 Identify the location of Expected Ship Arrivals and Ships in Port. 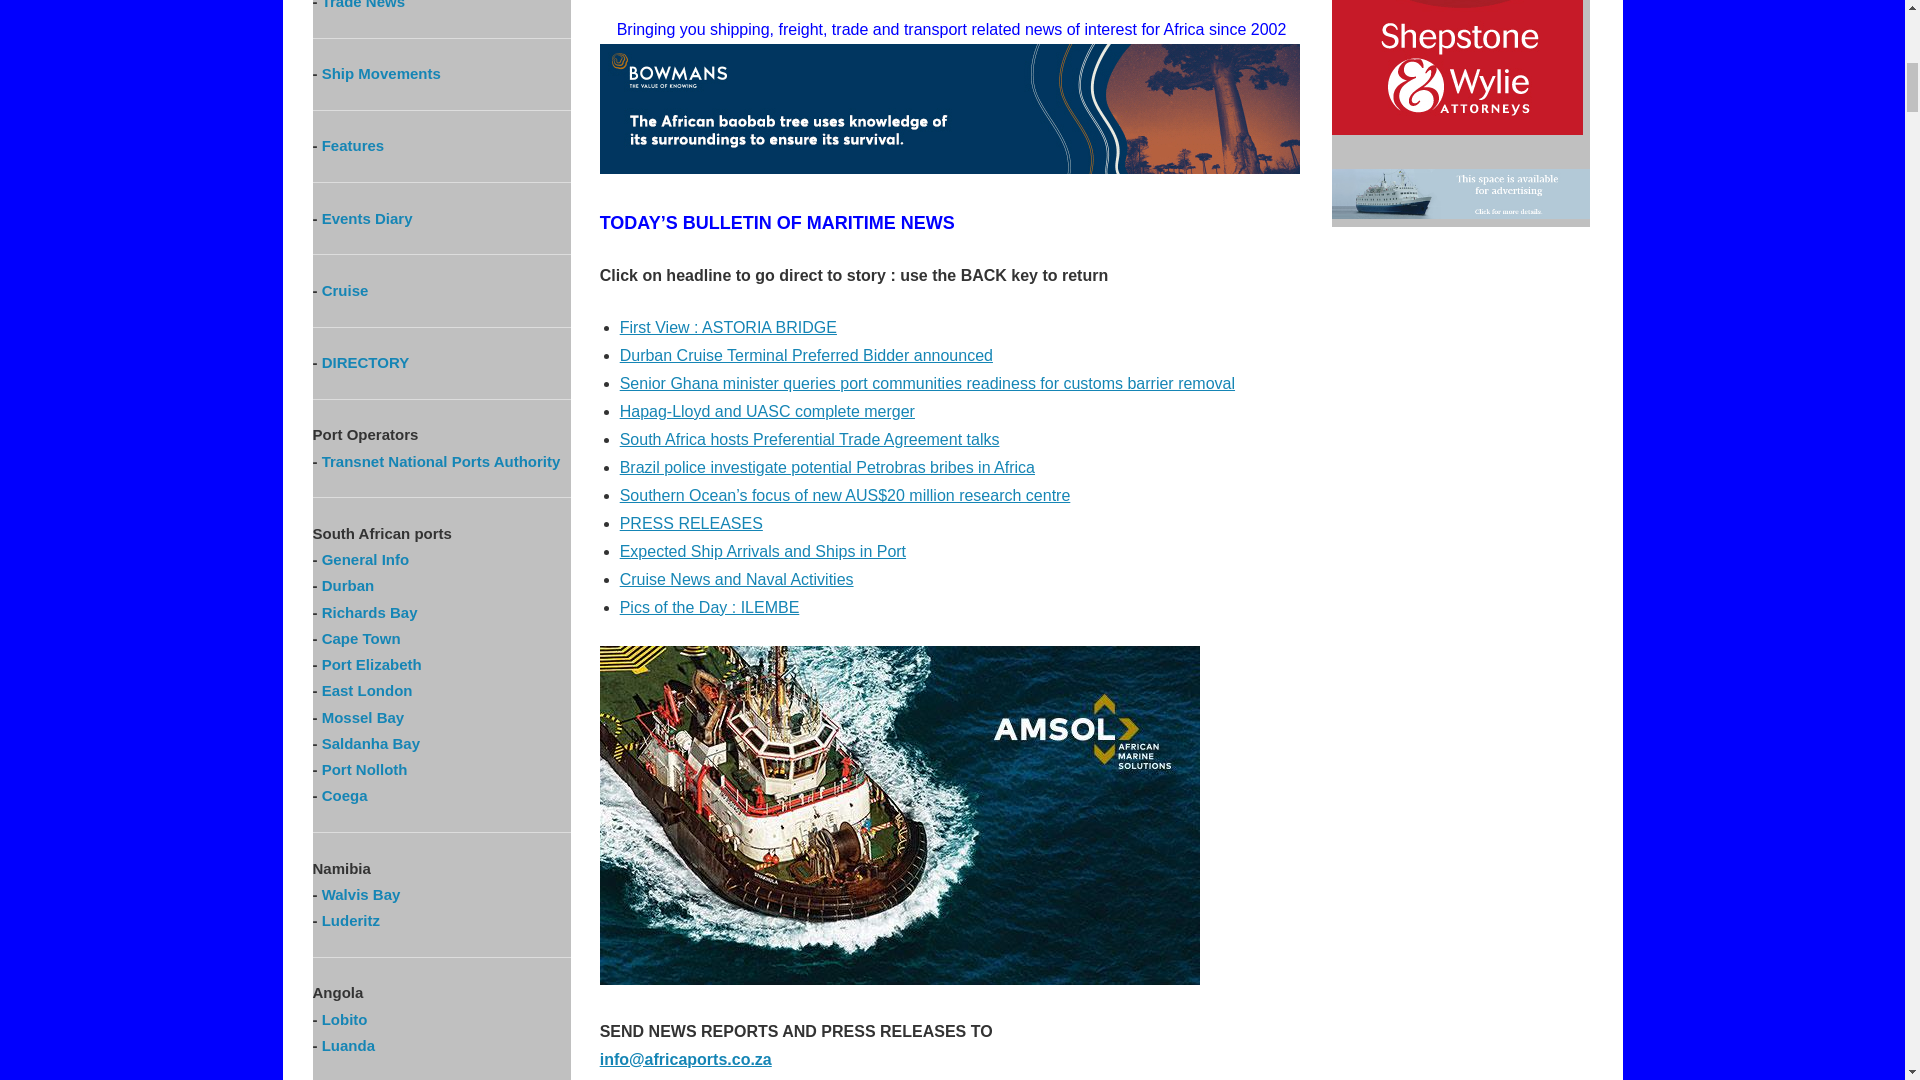
(763, 552).